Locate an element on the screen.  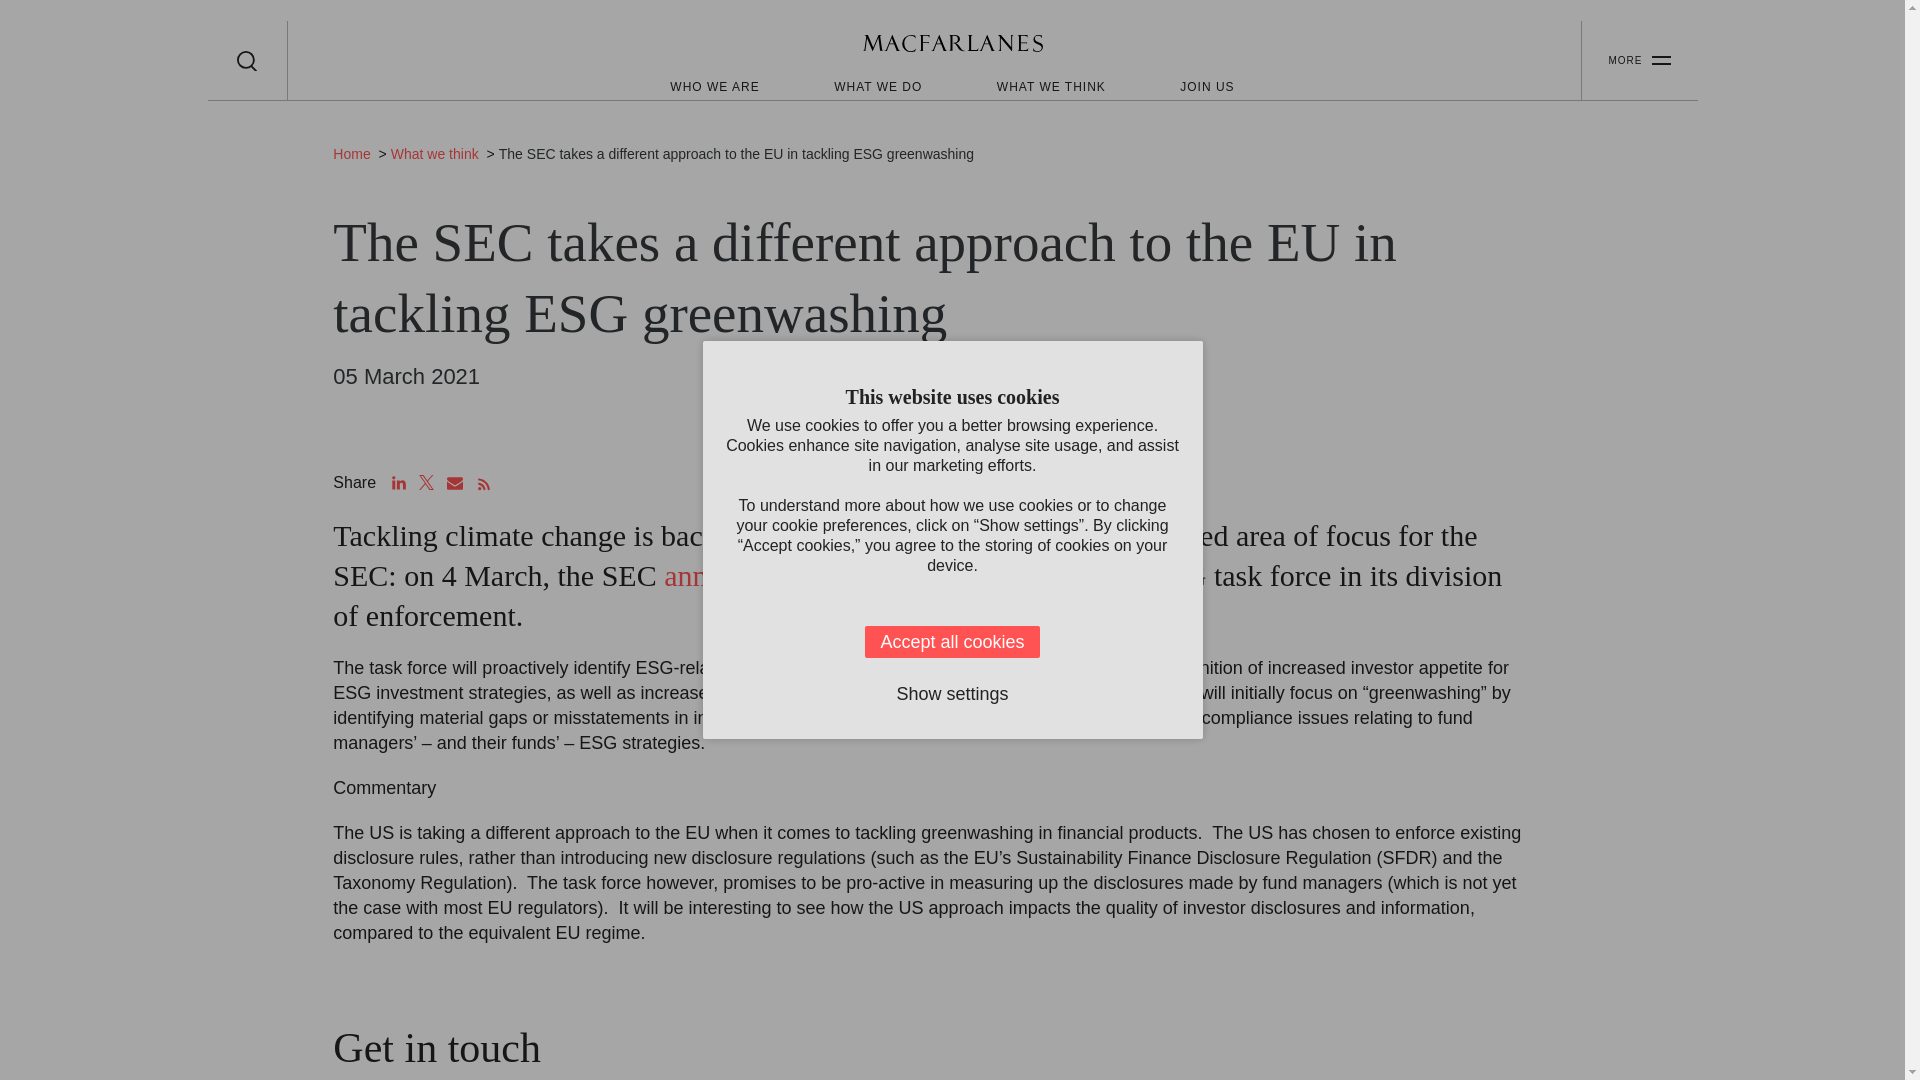
MACFARLANES is located at coordinates (952, 46).